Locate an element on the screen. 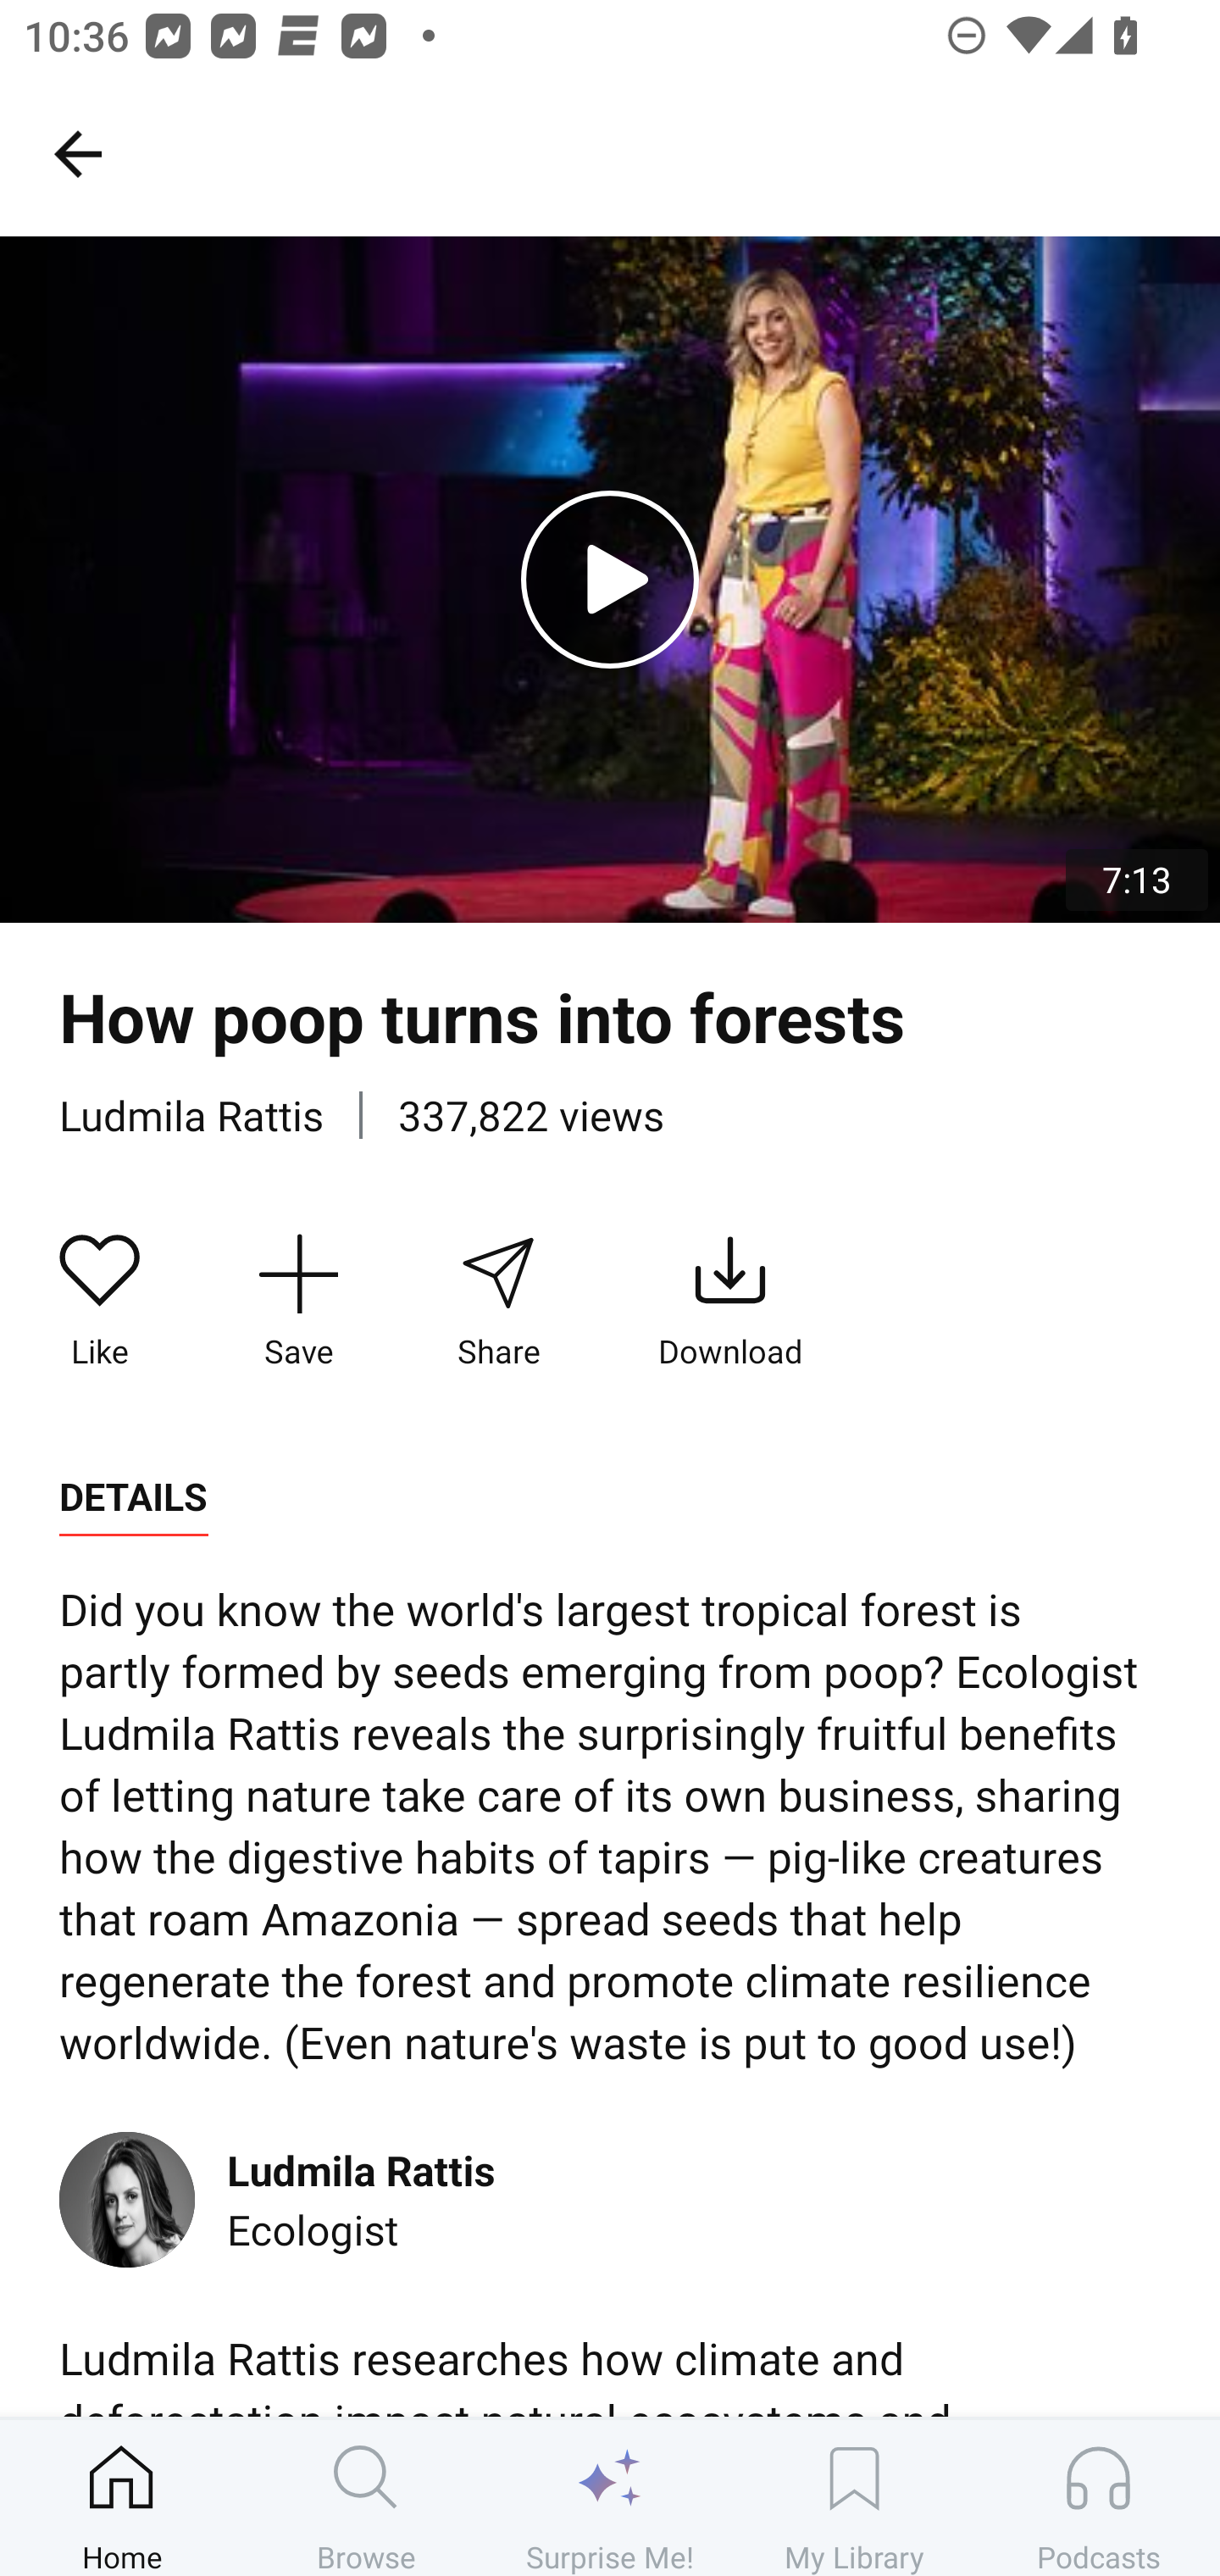  Save is located at coordinates (298, 1303).